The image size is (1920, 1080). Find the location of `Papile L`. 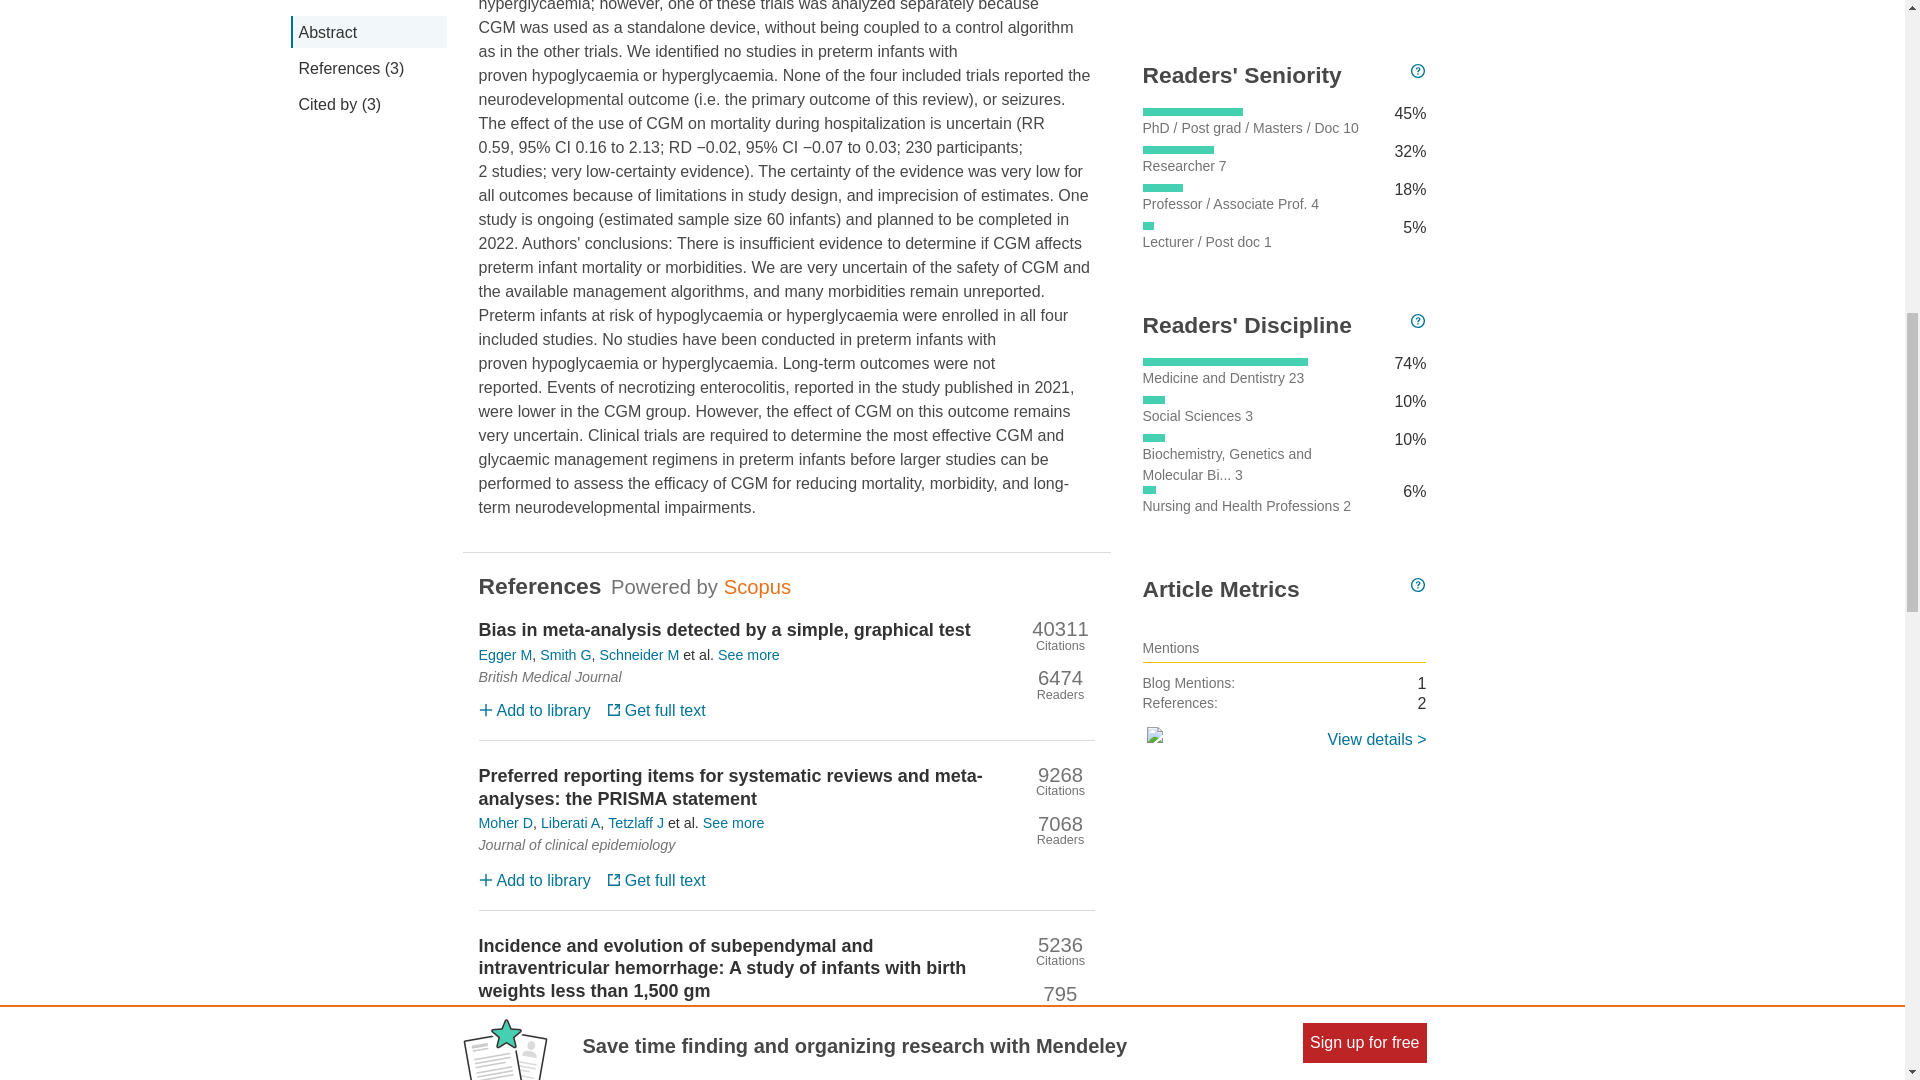

Papile L is located at coordinates (504, 1014).